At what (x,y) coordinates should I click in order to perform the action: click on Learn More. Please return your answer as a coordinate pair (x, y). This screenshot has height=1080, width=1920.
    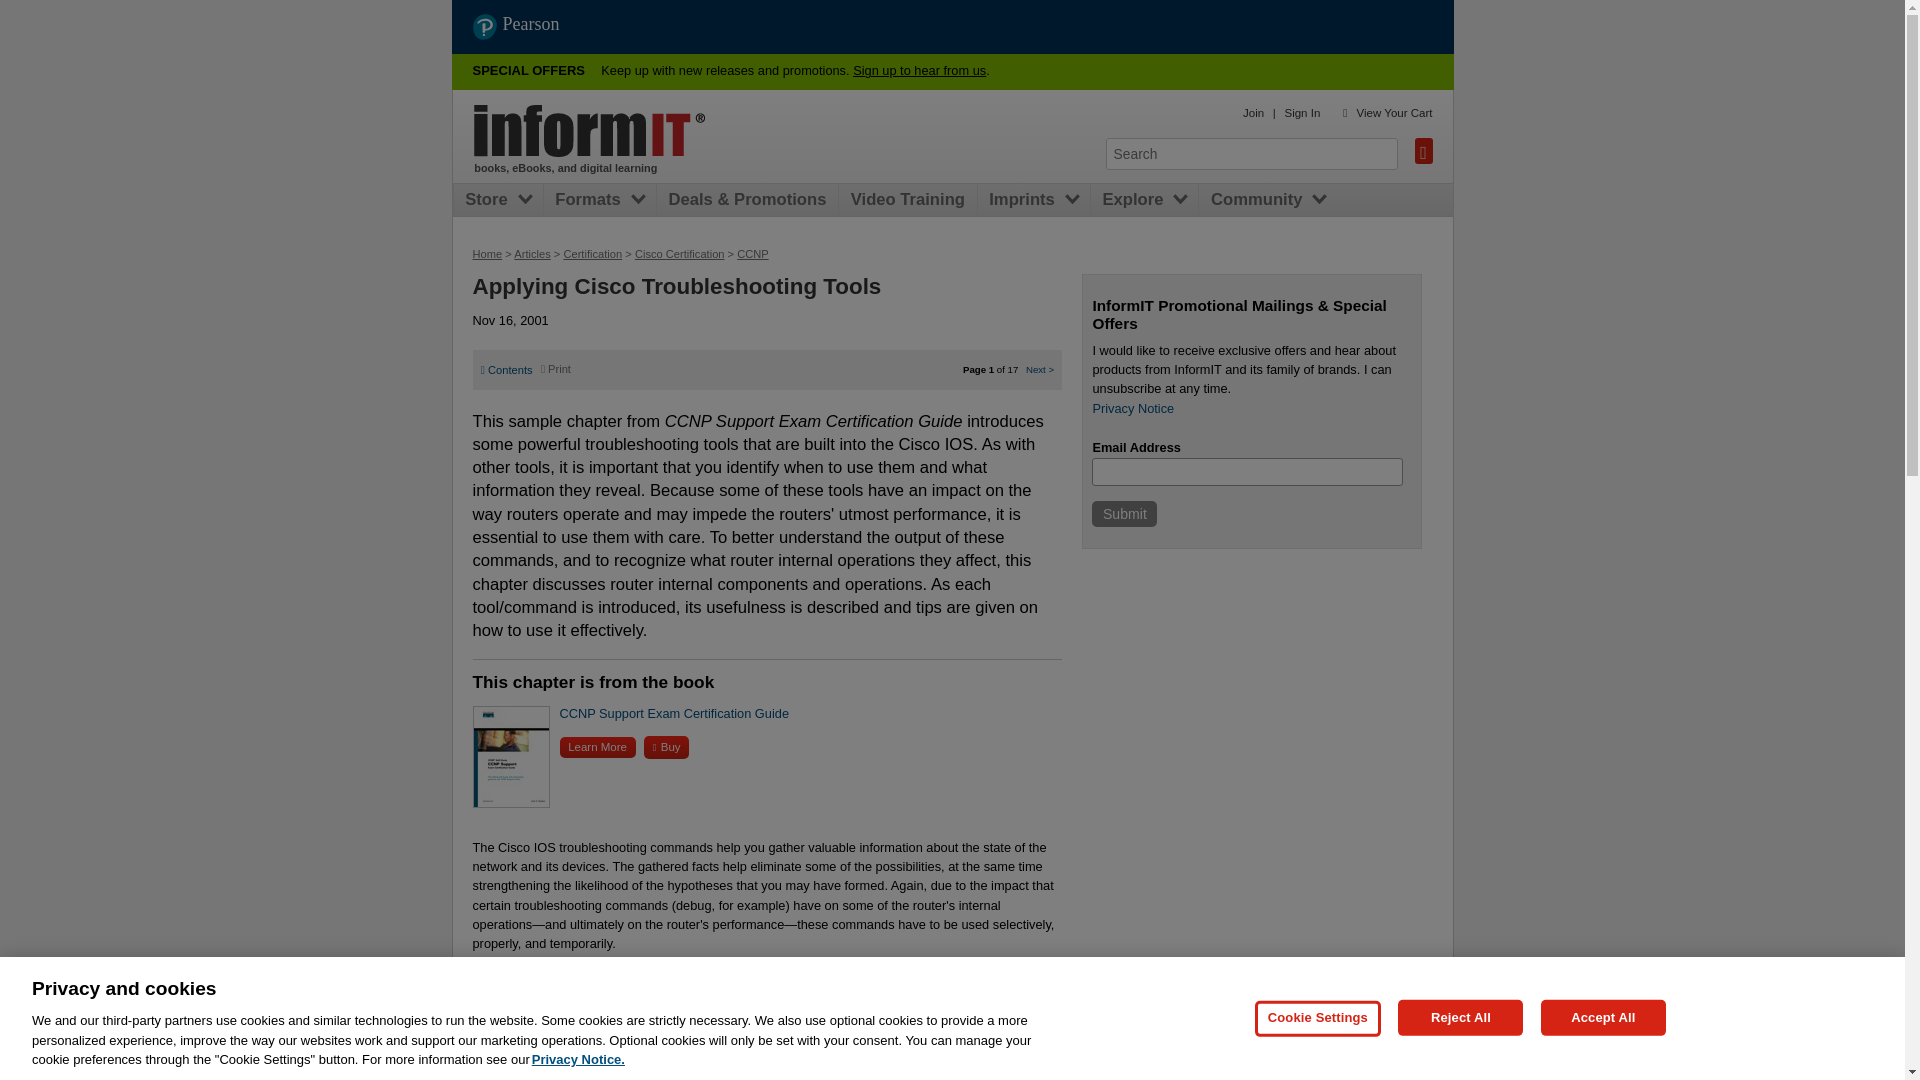
    Looking at the image, I should click on (598, 747).